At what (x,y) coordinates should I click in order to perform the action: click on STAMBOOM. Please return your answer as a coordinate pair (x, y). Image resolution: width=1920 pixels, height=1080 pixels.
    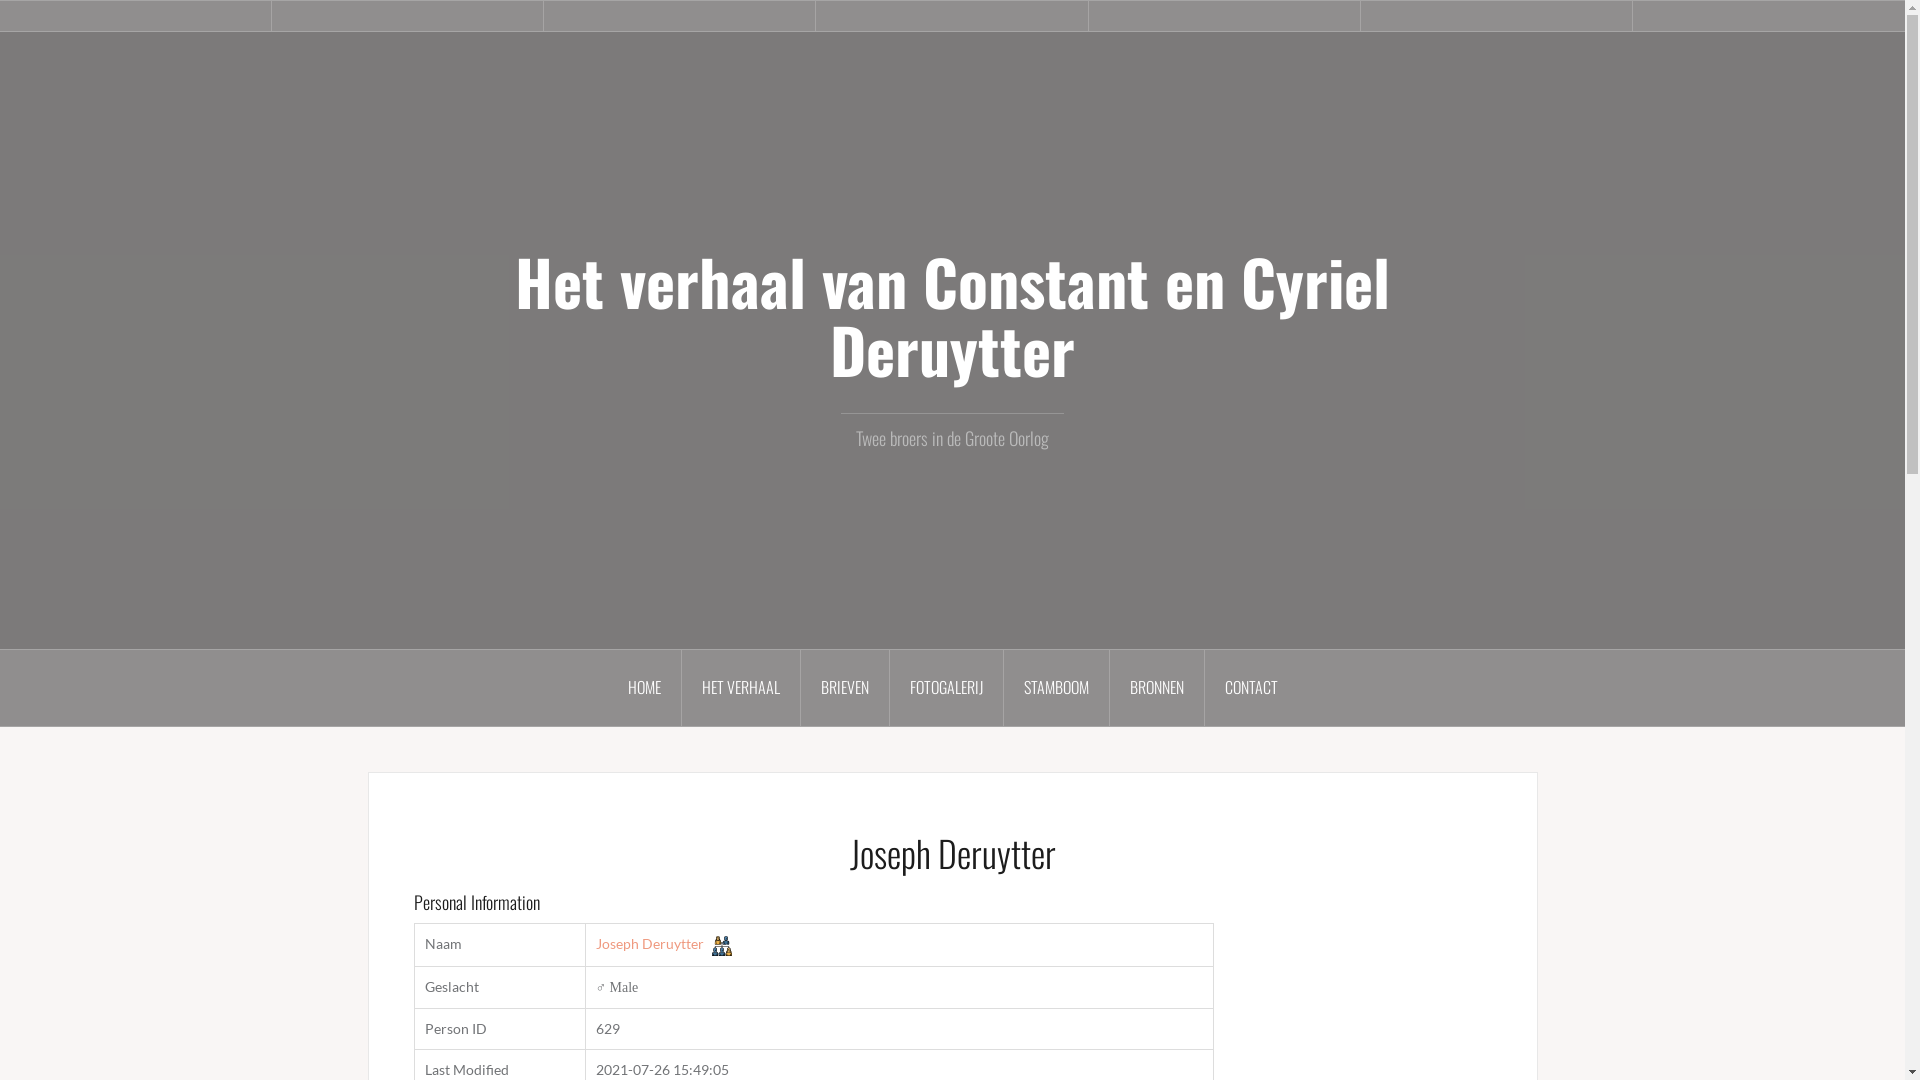
    Looking at the image, I should click on (1057, 688).